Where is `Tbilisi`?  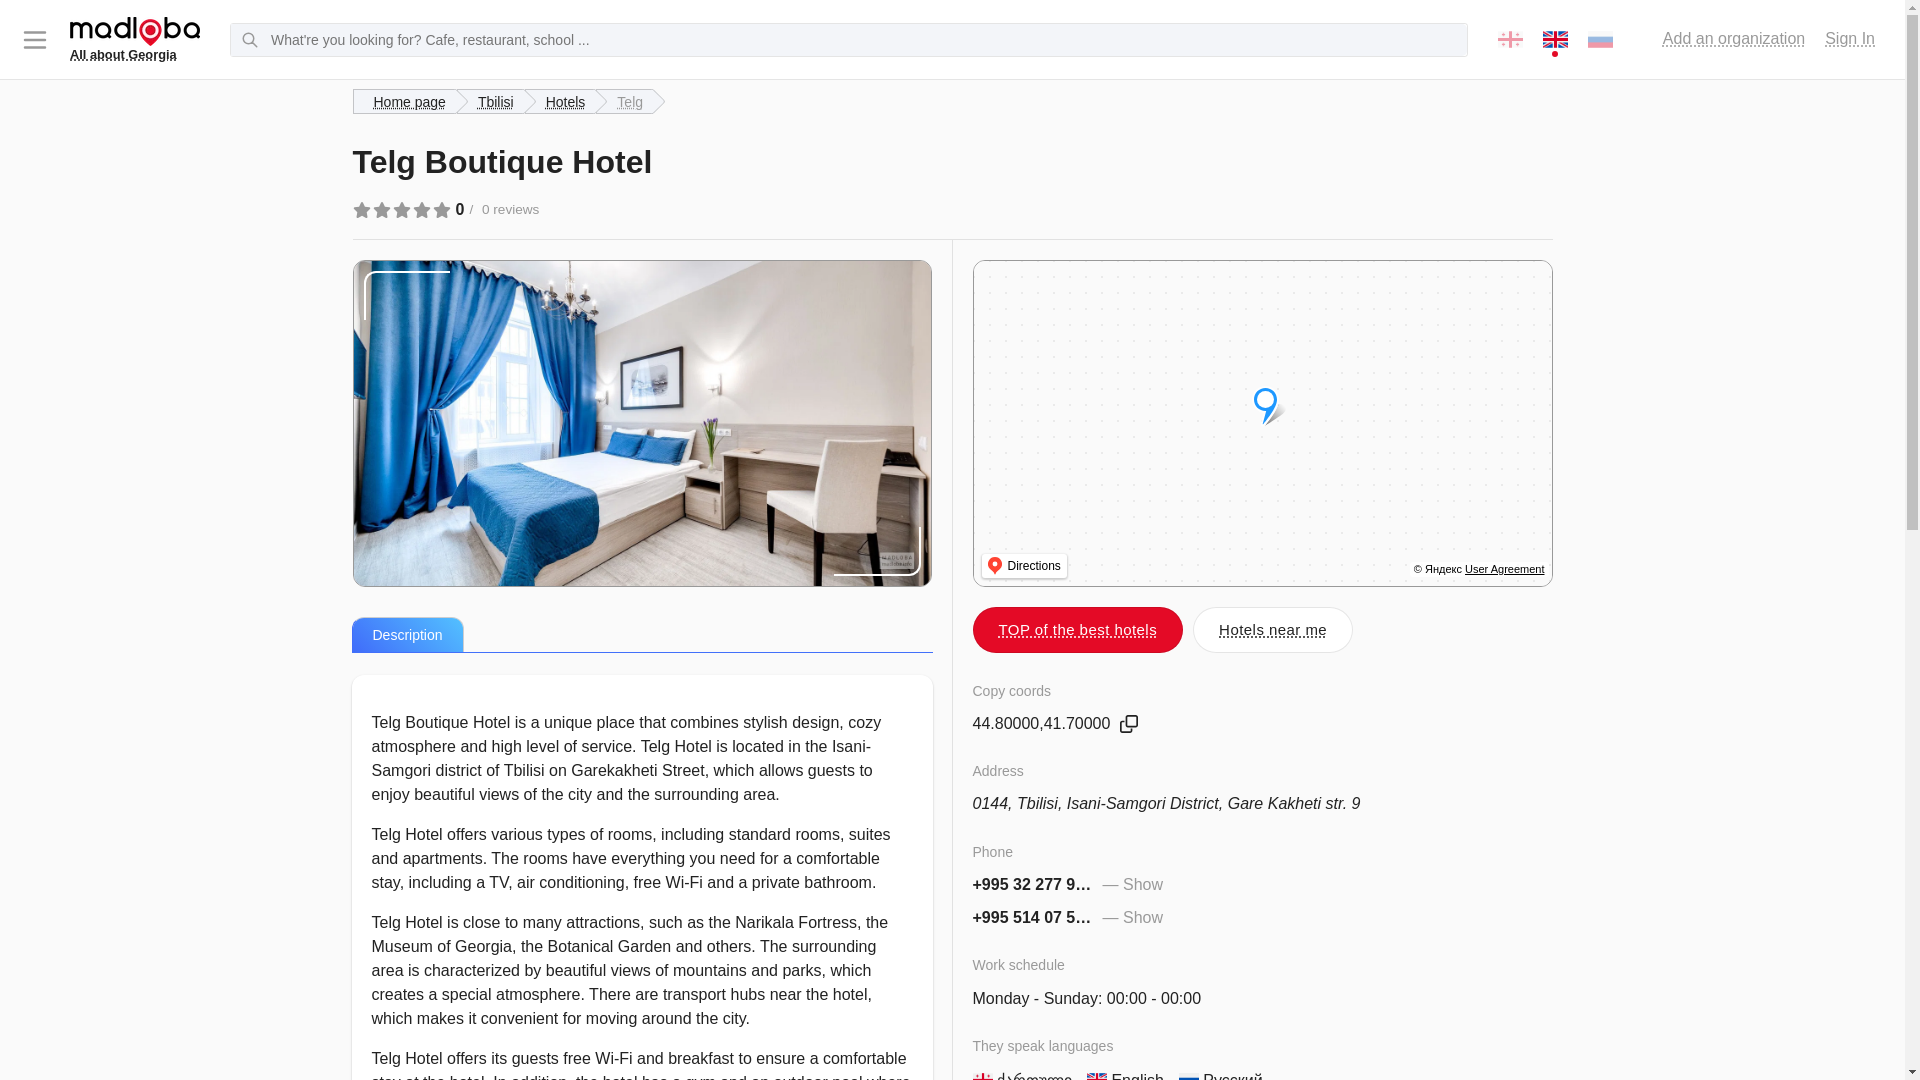 Tbilisi is located at coordinates (490, 101).